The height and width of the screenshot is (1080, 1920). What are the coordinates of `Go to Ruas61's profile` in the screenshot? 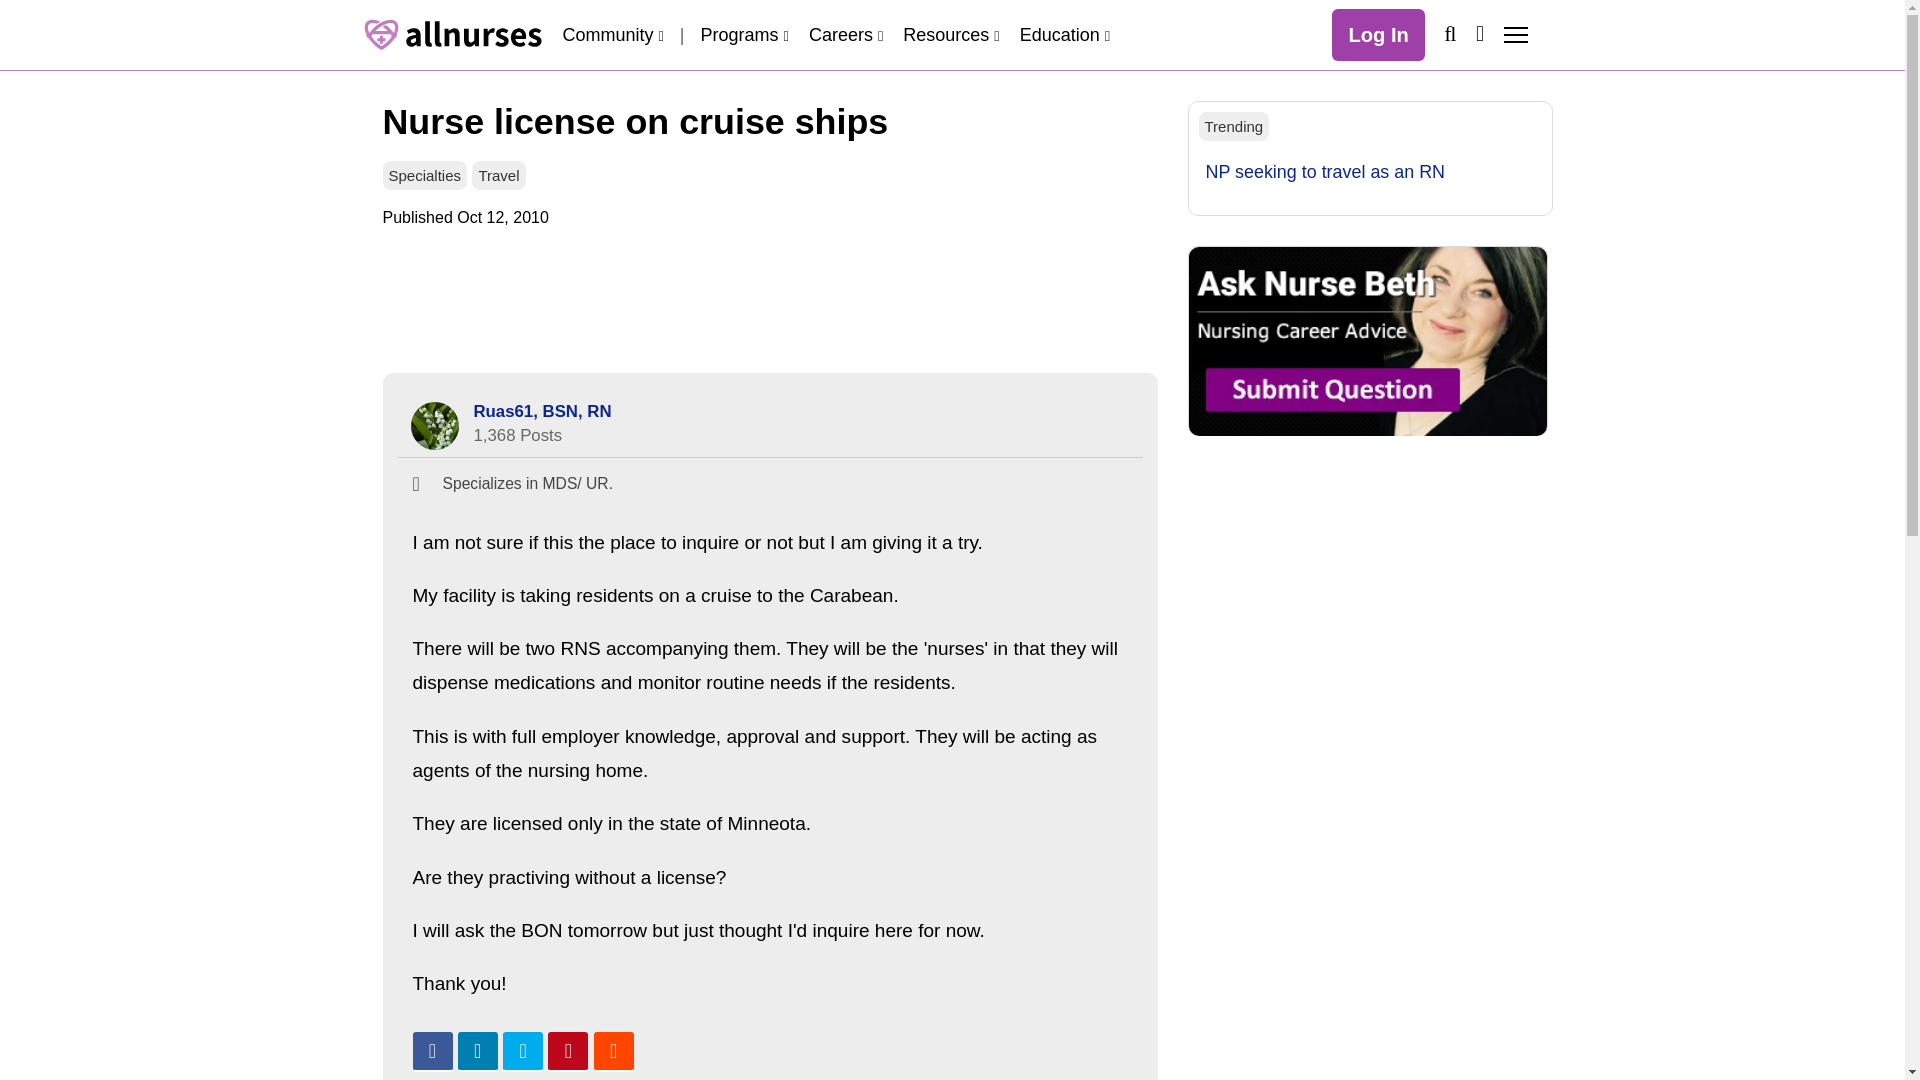 It's located at (543, 411).